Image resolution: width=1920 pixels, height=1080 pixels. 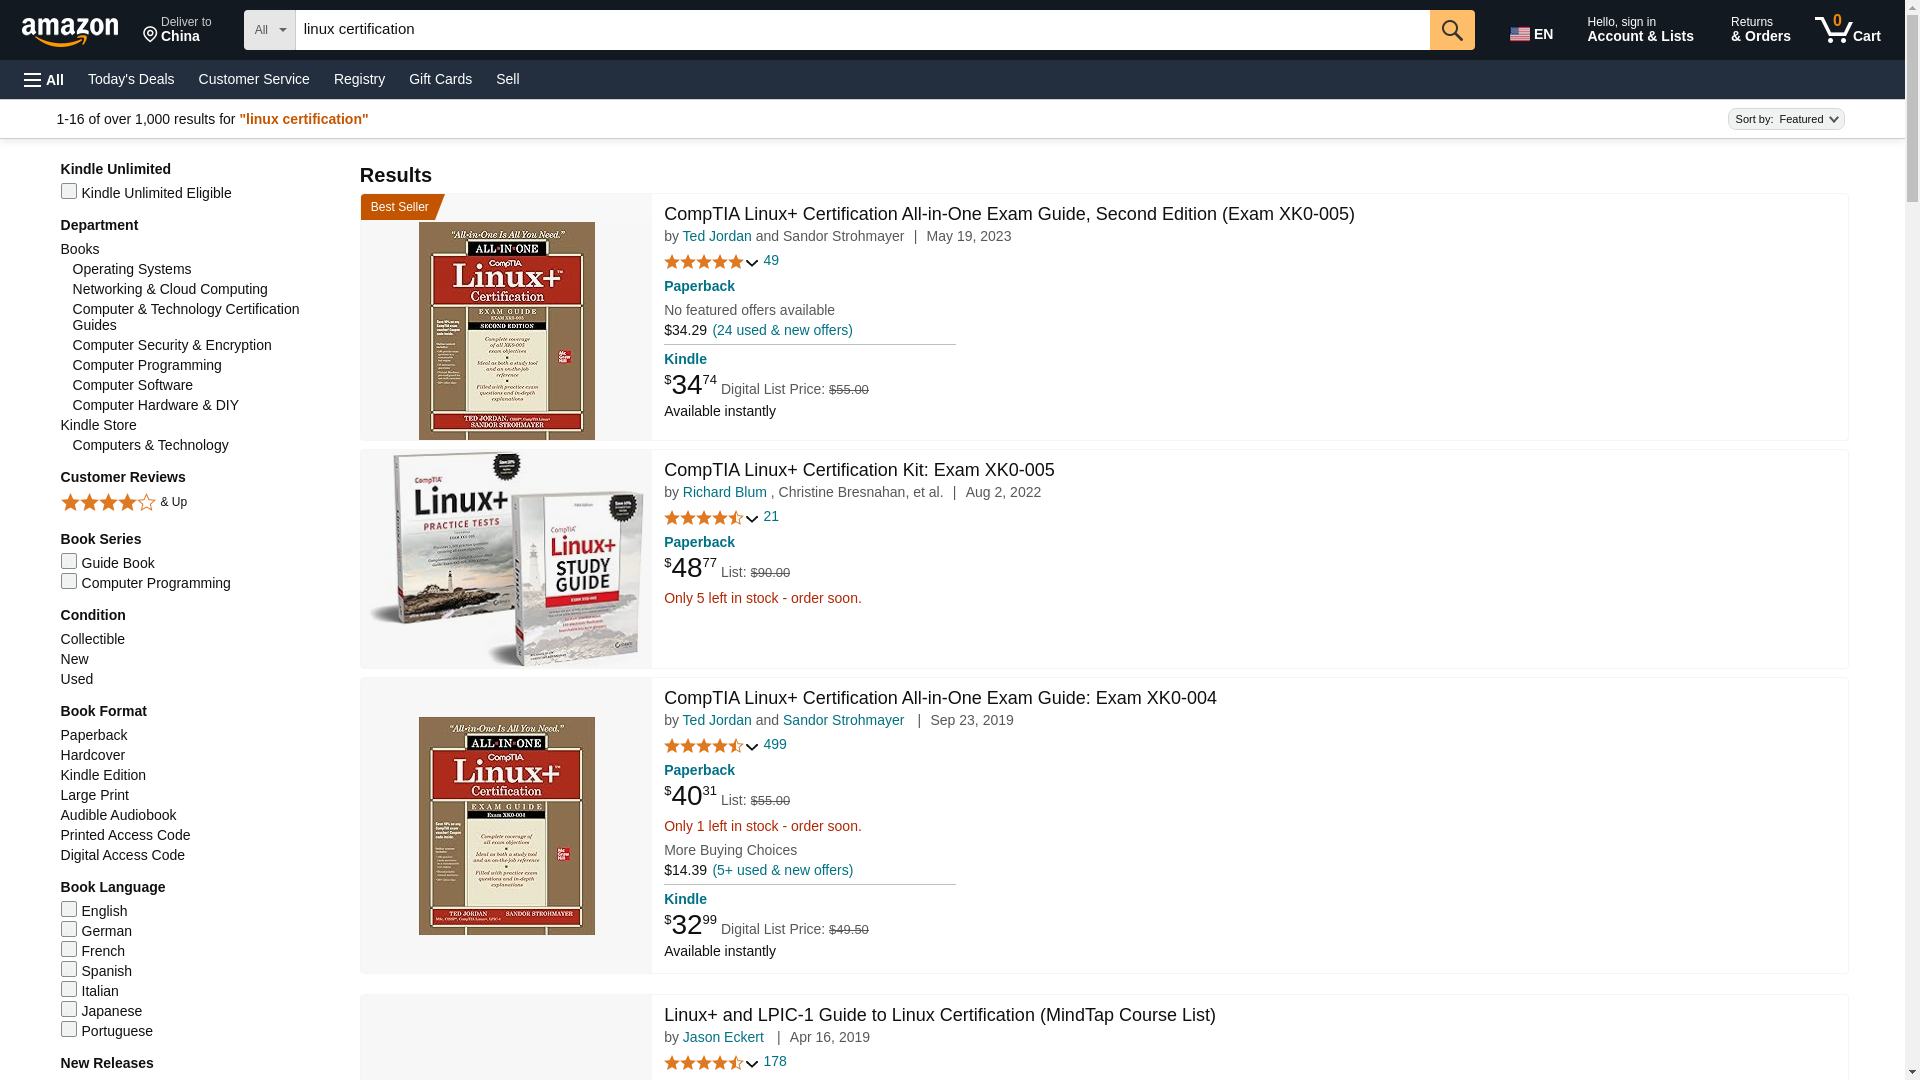 I want to click on Go, so click(x=1452, y=29).